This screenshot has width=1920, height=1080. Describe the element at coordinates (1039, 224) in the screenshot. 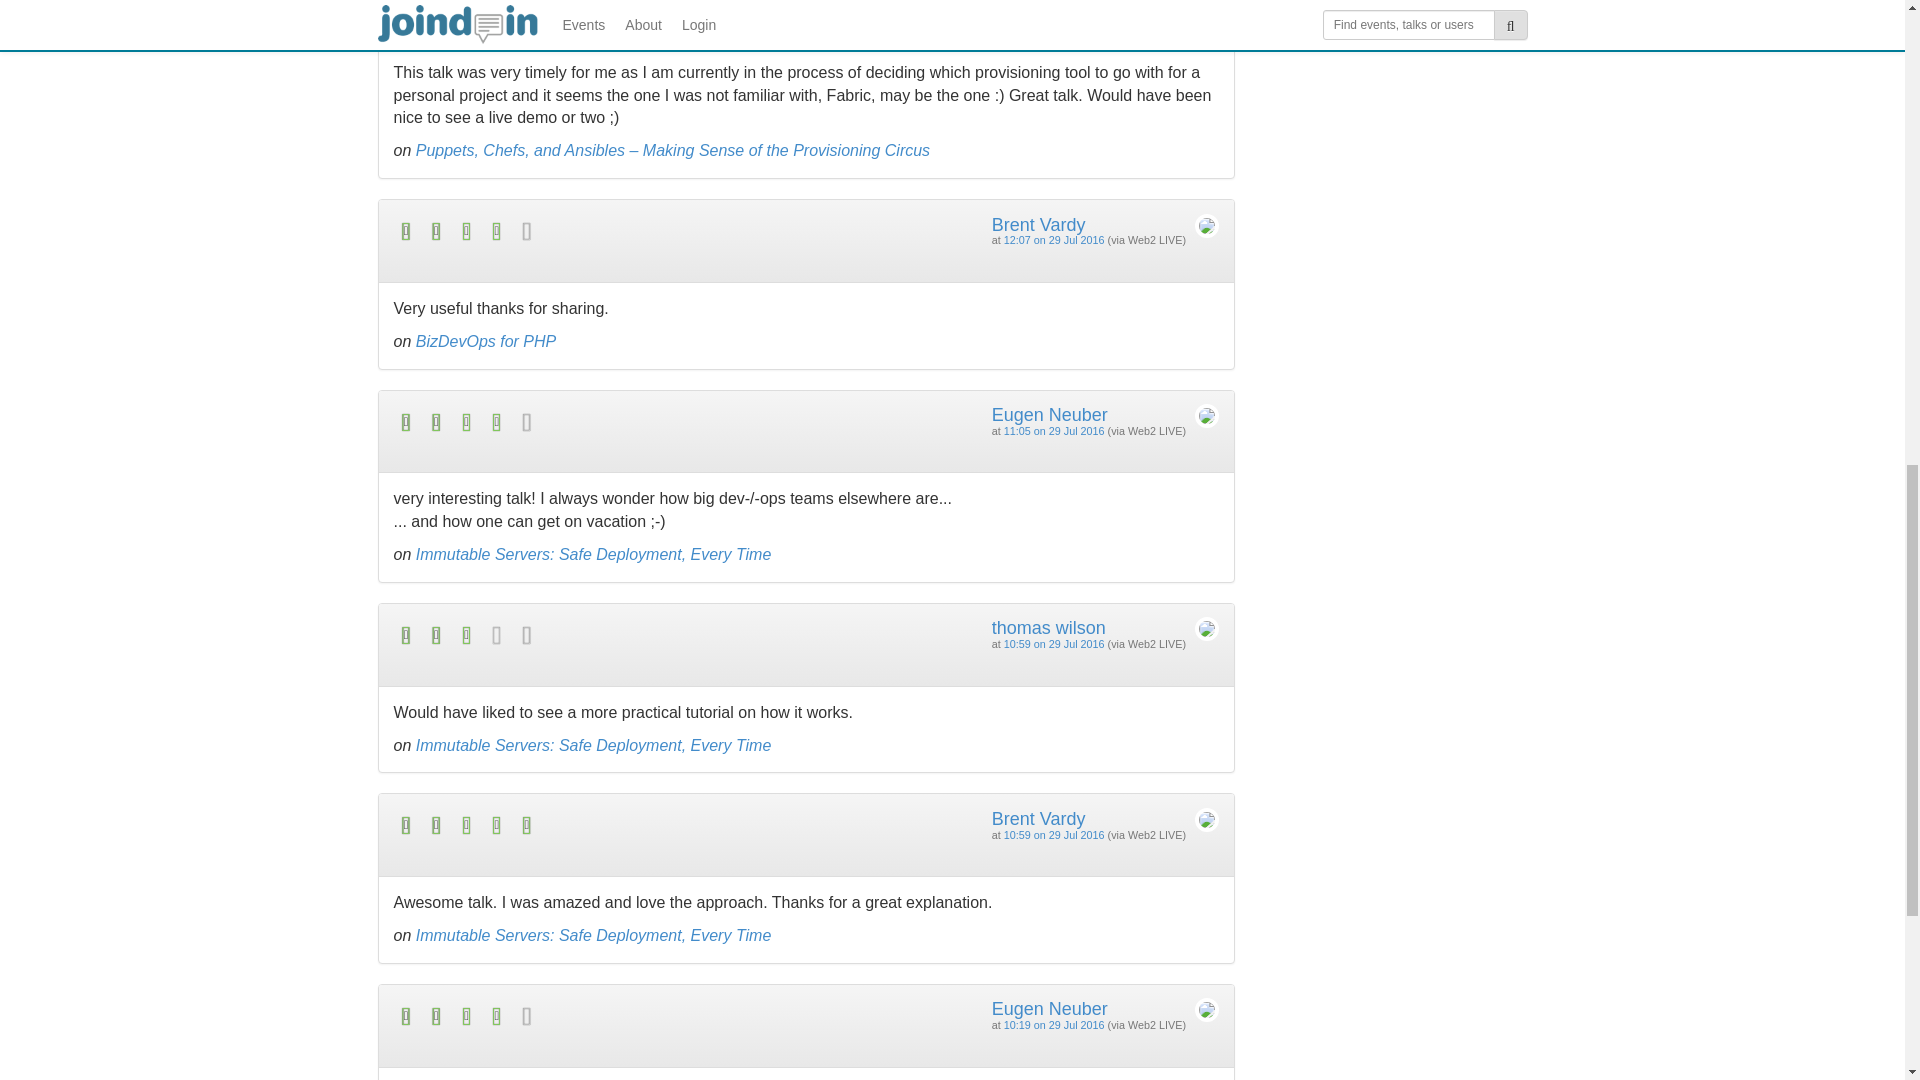

I see `Brent Vardy` at that location.